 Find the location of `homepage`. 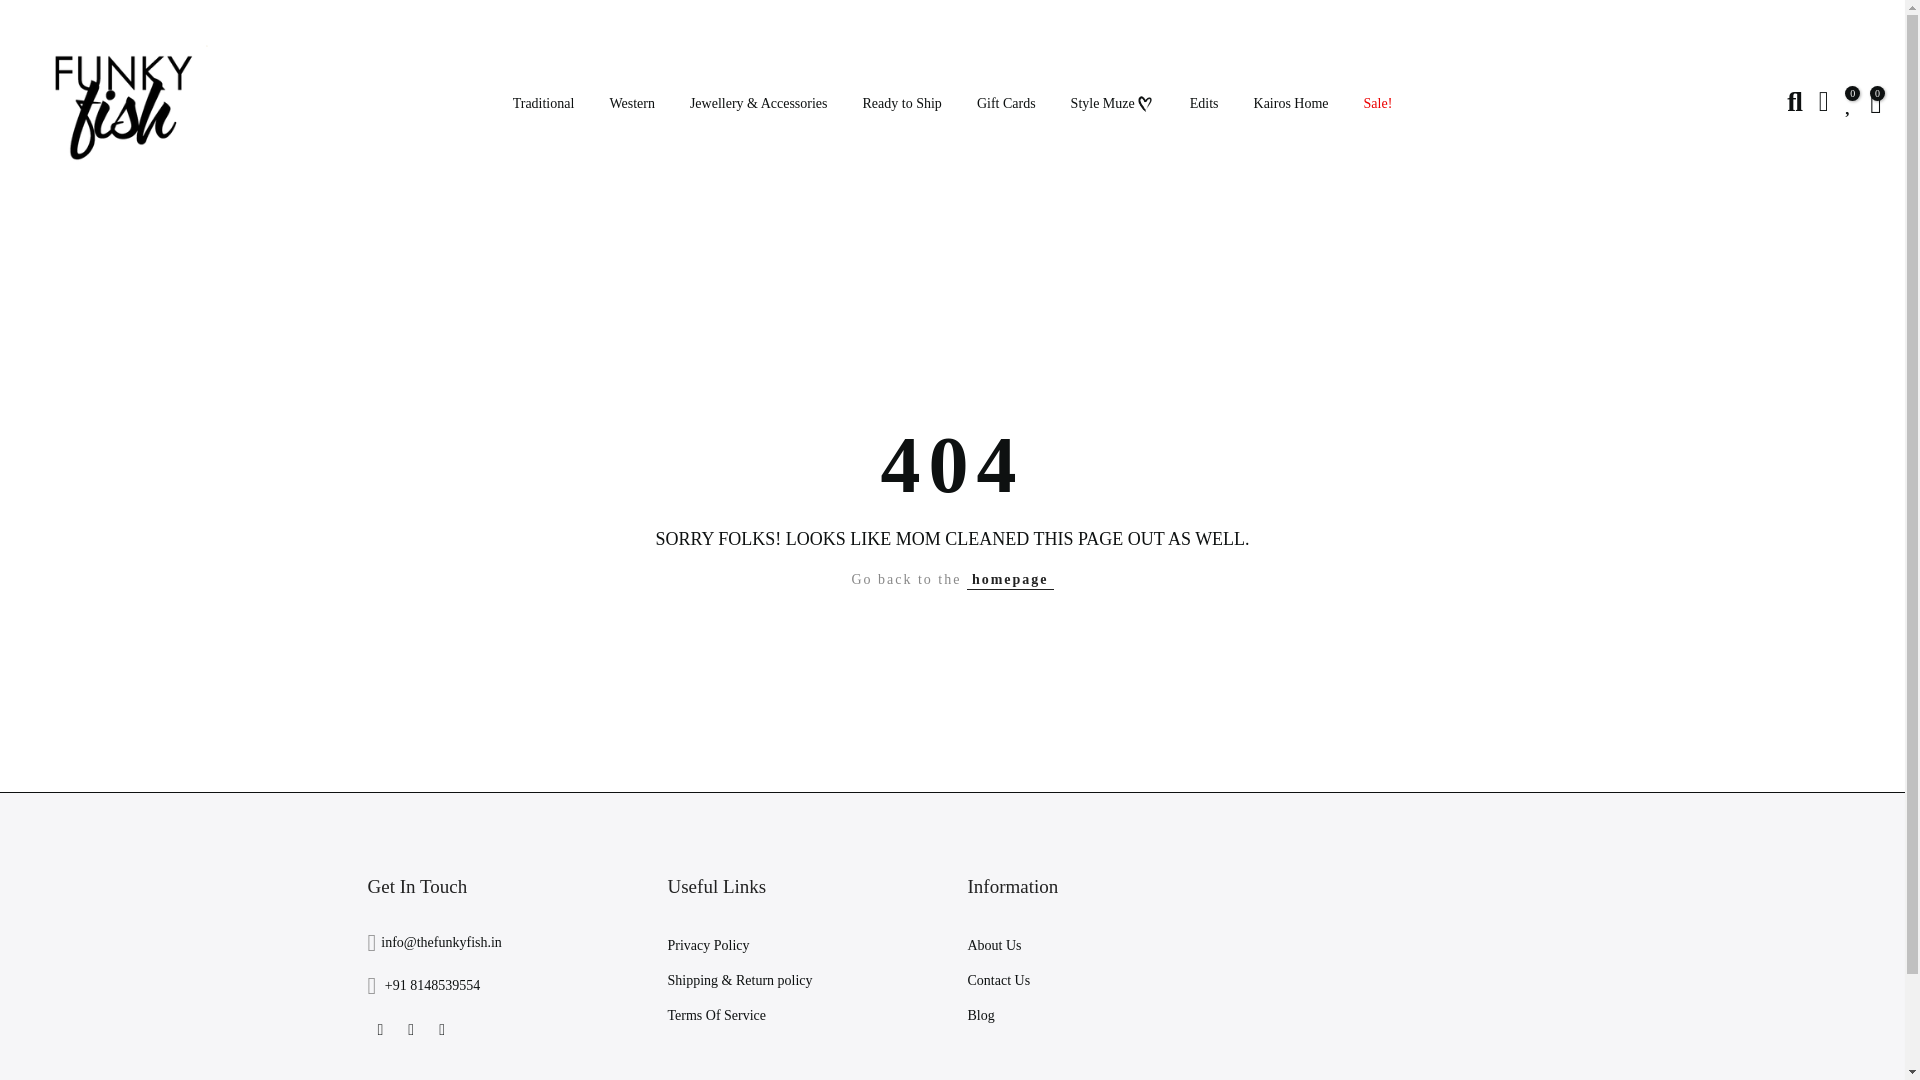

homepage is located at coordinates (1010, 580).